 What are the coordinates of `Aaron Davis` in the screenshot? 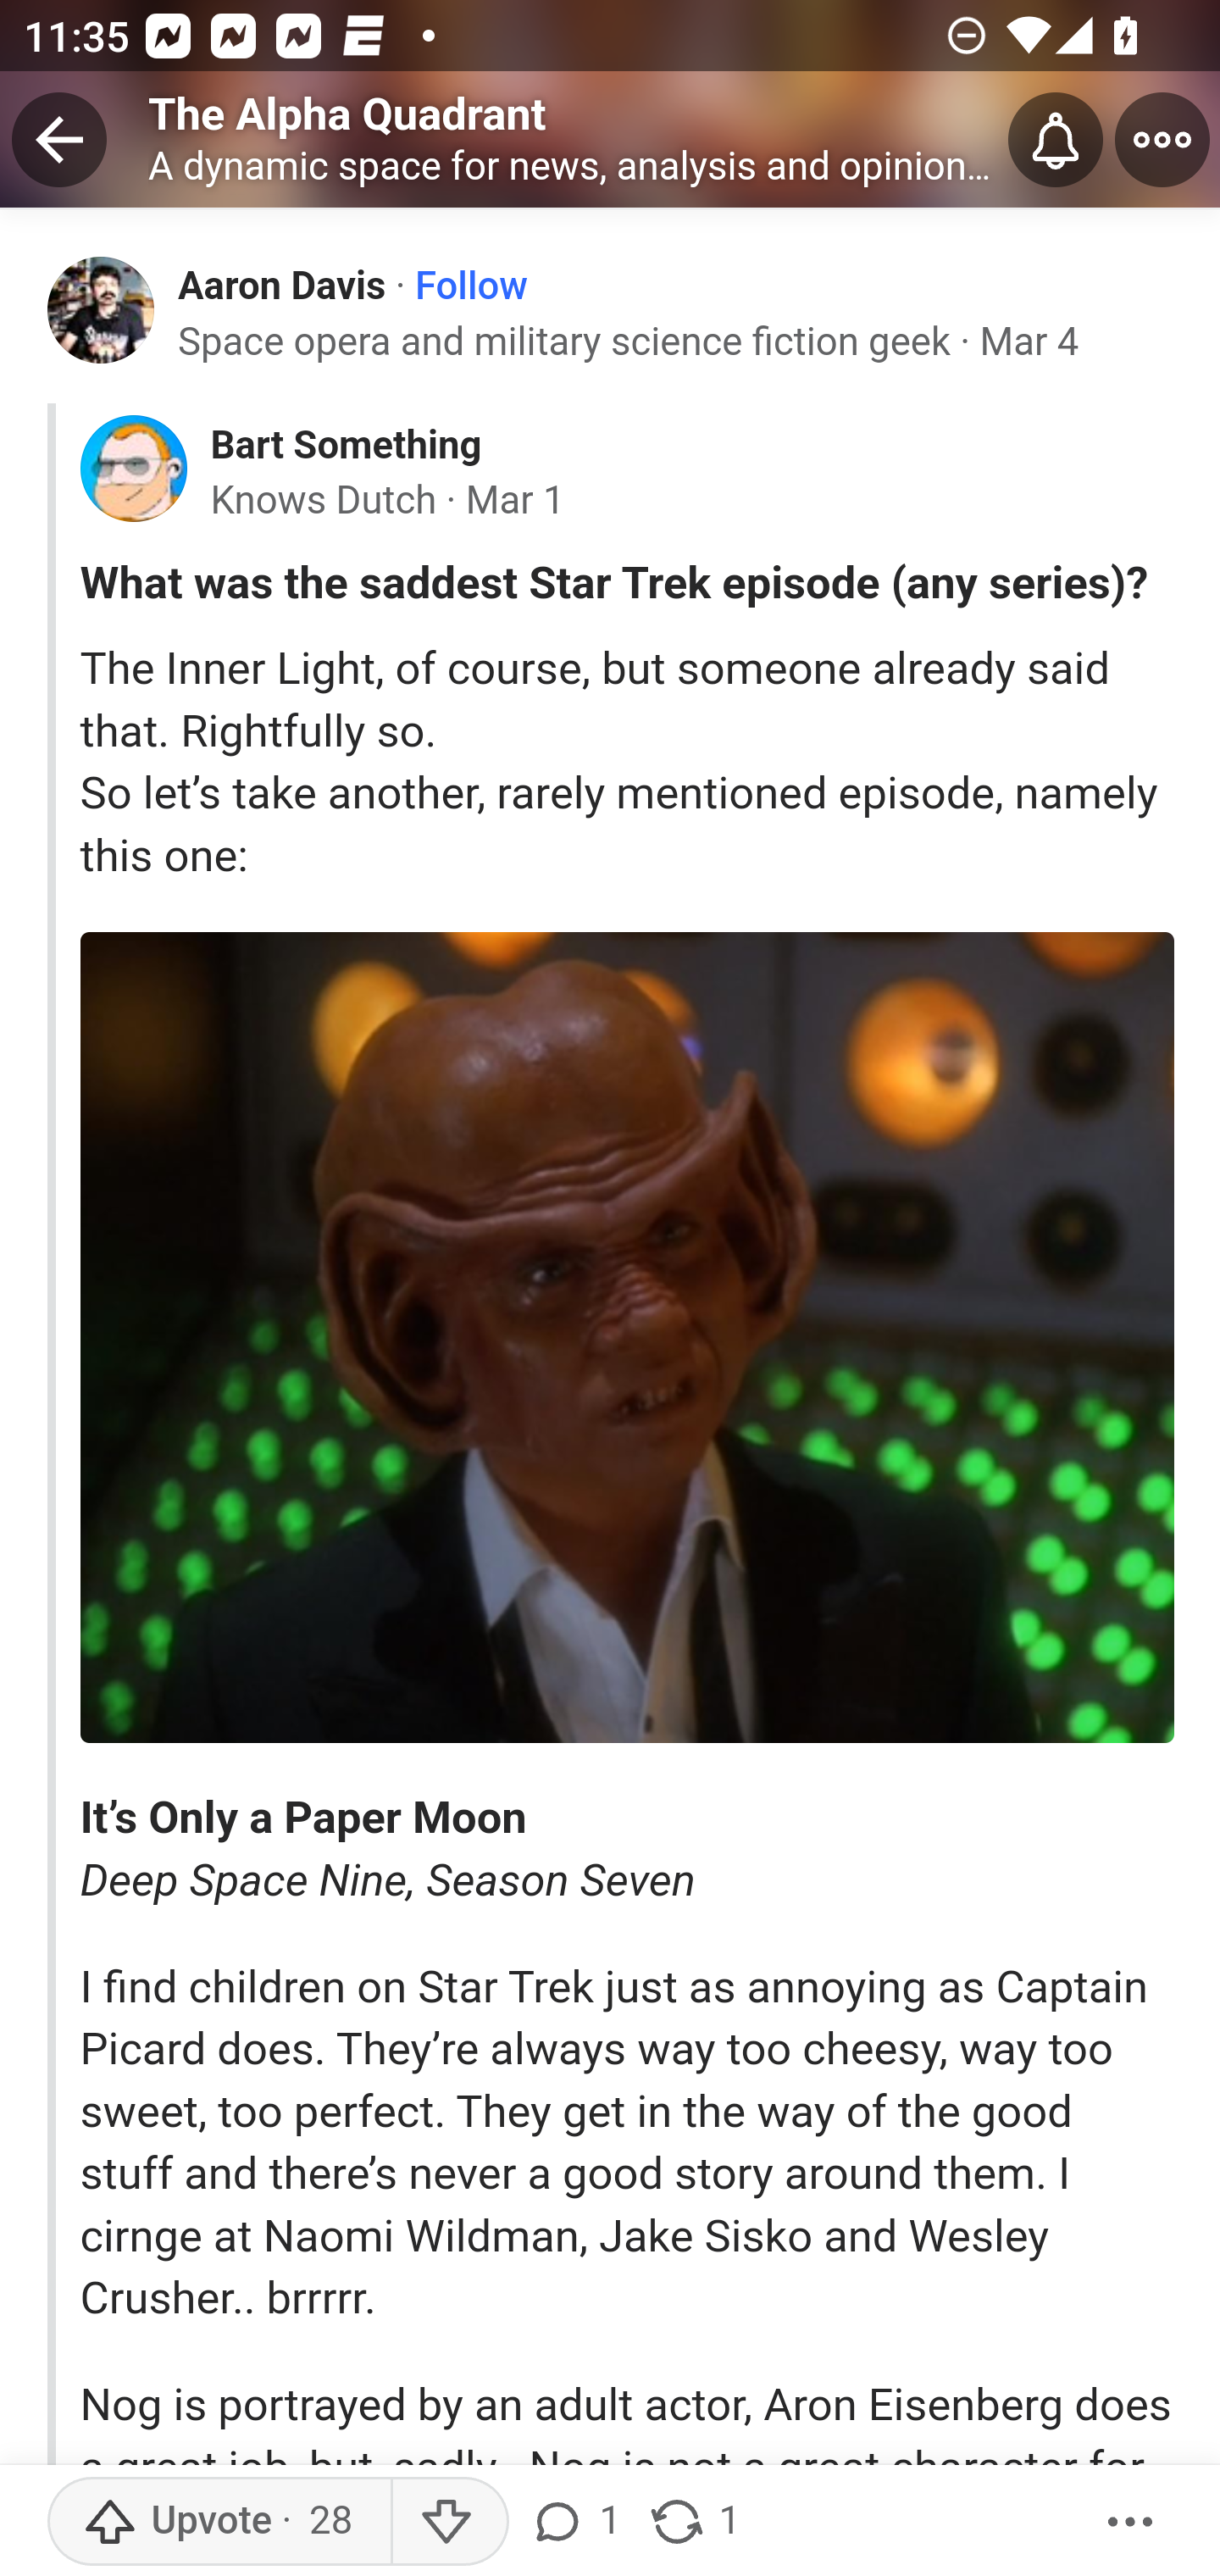 It's located at (283, 285).